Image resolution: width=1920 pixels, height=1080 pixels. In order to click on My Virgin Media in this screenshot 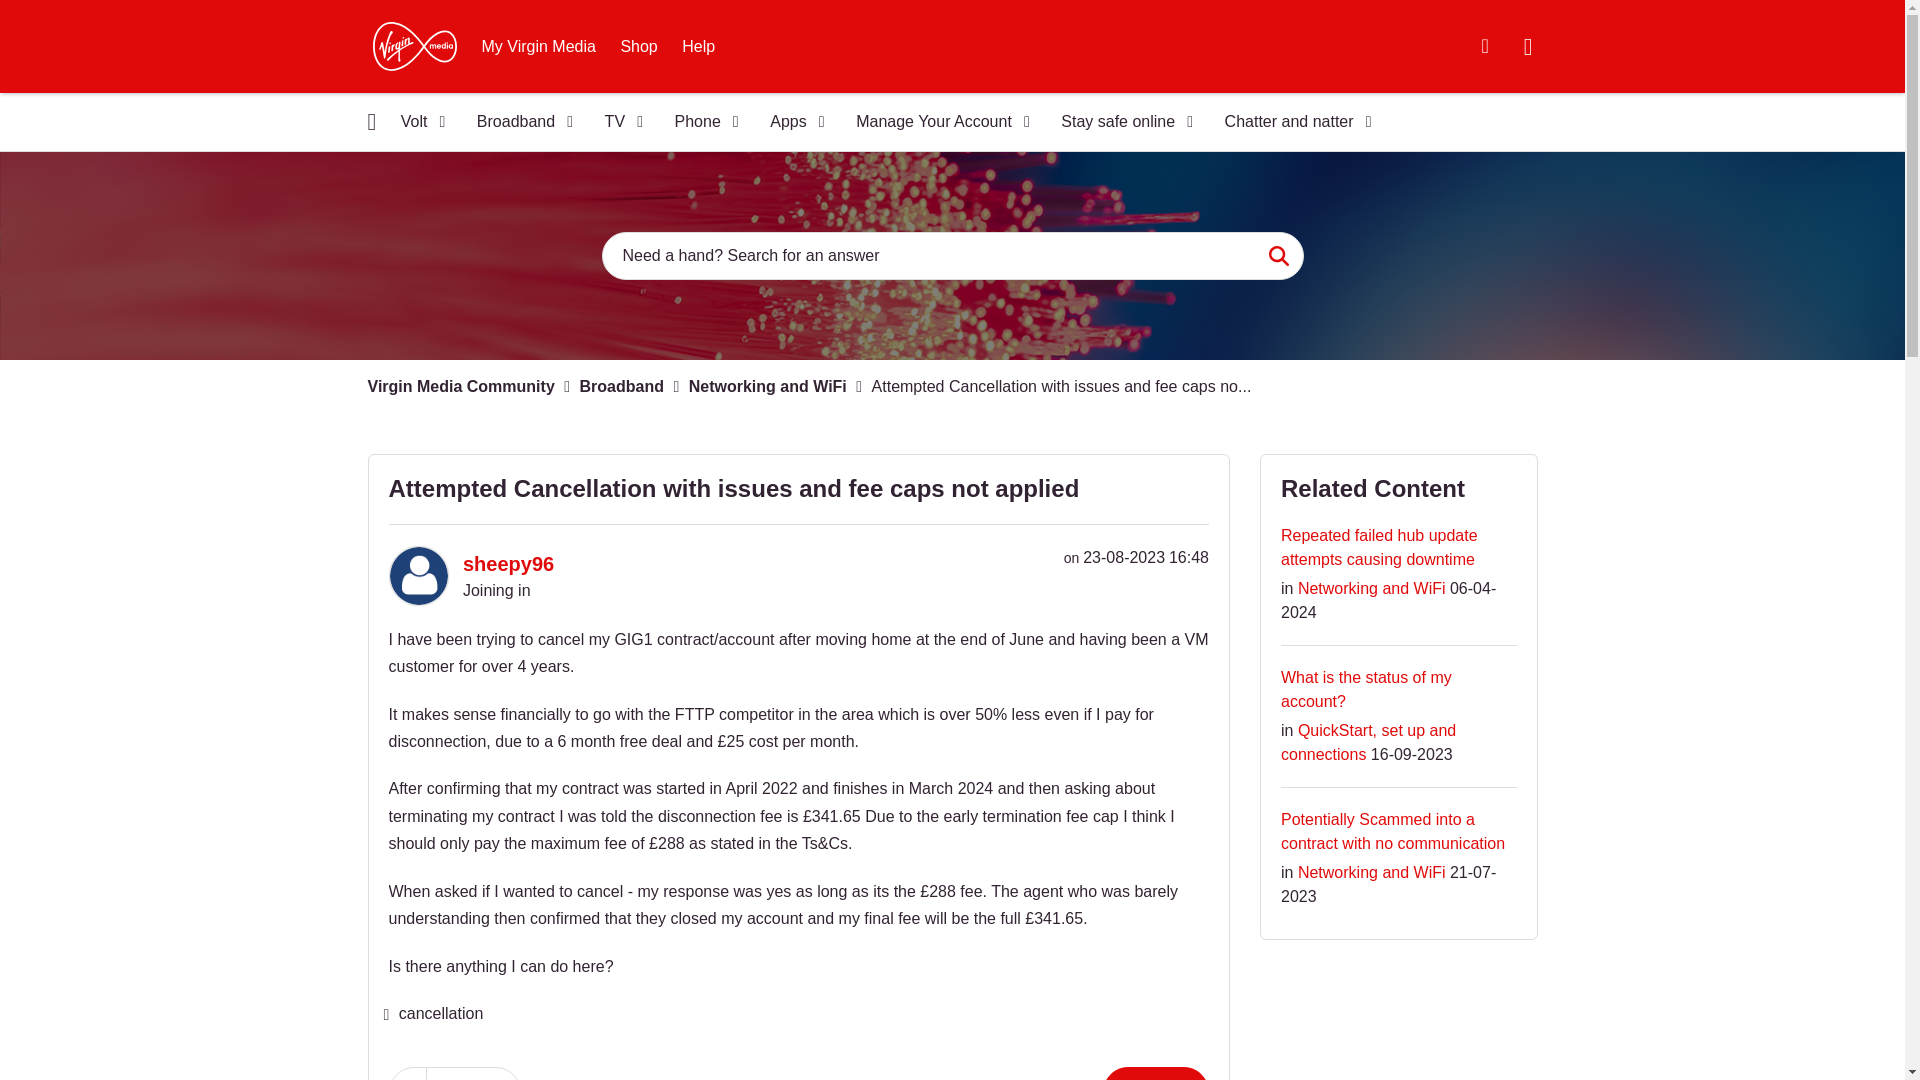, I will do `click(539, 46)`.